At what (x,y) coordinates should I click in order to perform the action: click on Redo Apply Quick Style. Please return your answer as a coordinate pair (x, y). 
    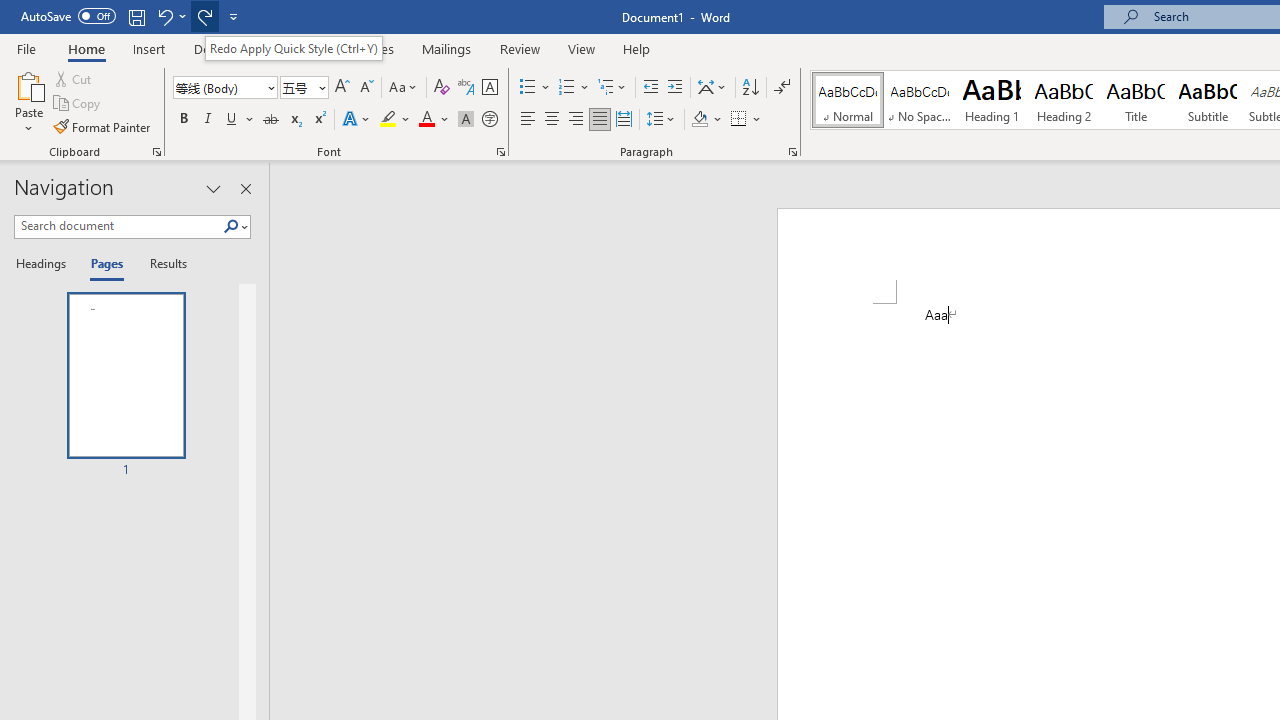
    Looking at the image, I should click on (204, 16).